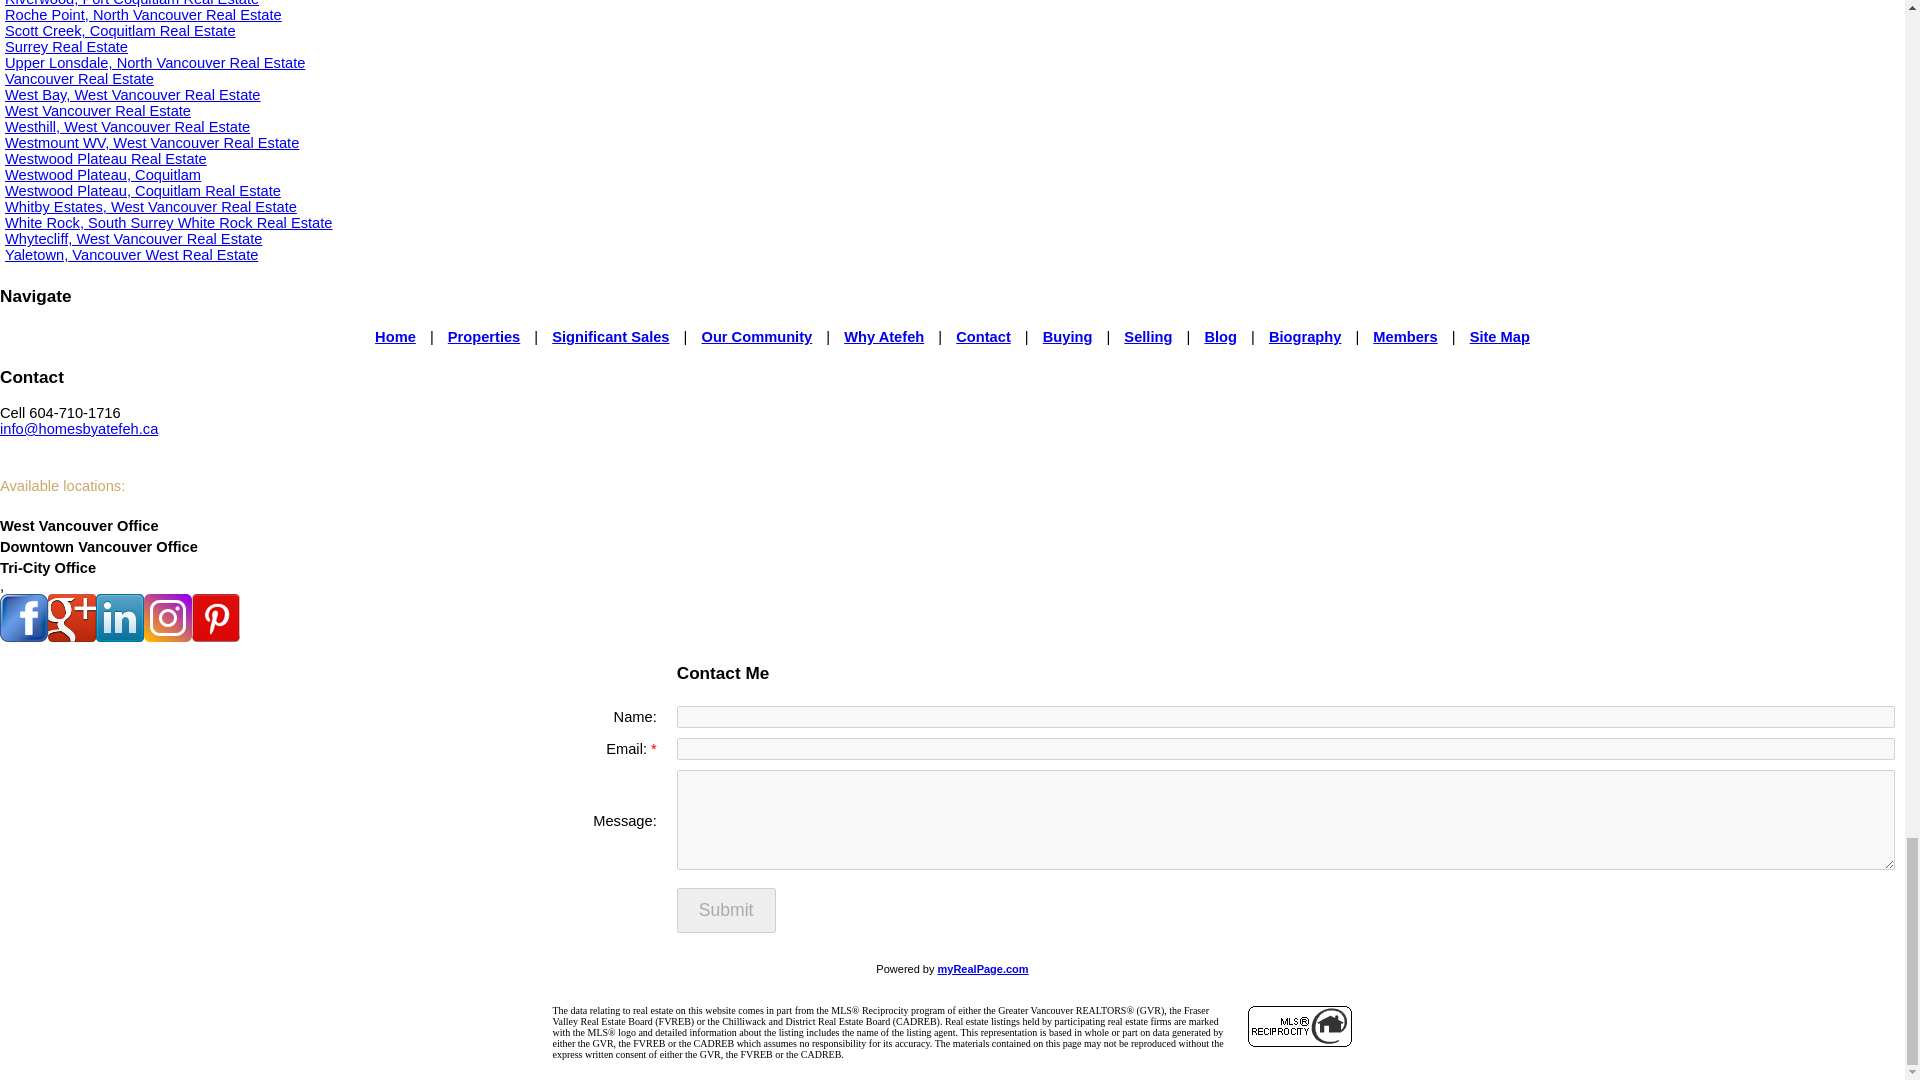  I want to click on Buying, so click(1067, 336).